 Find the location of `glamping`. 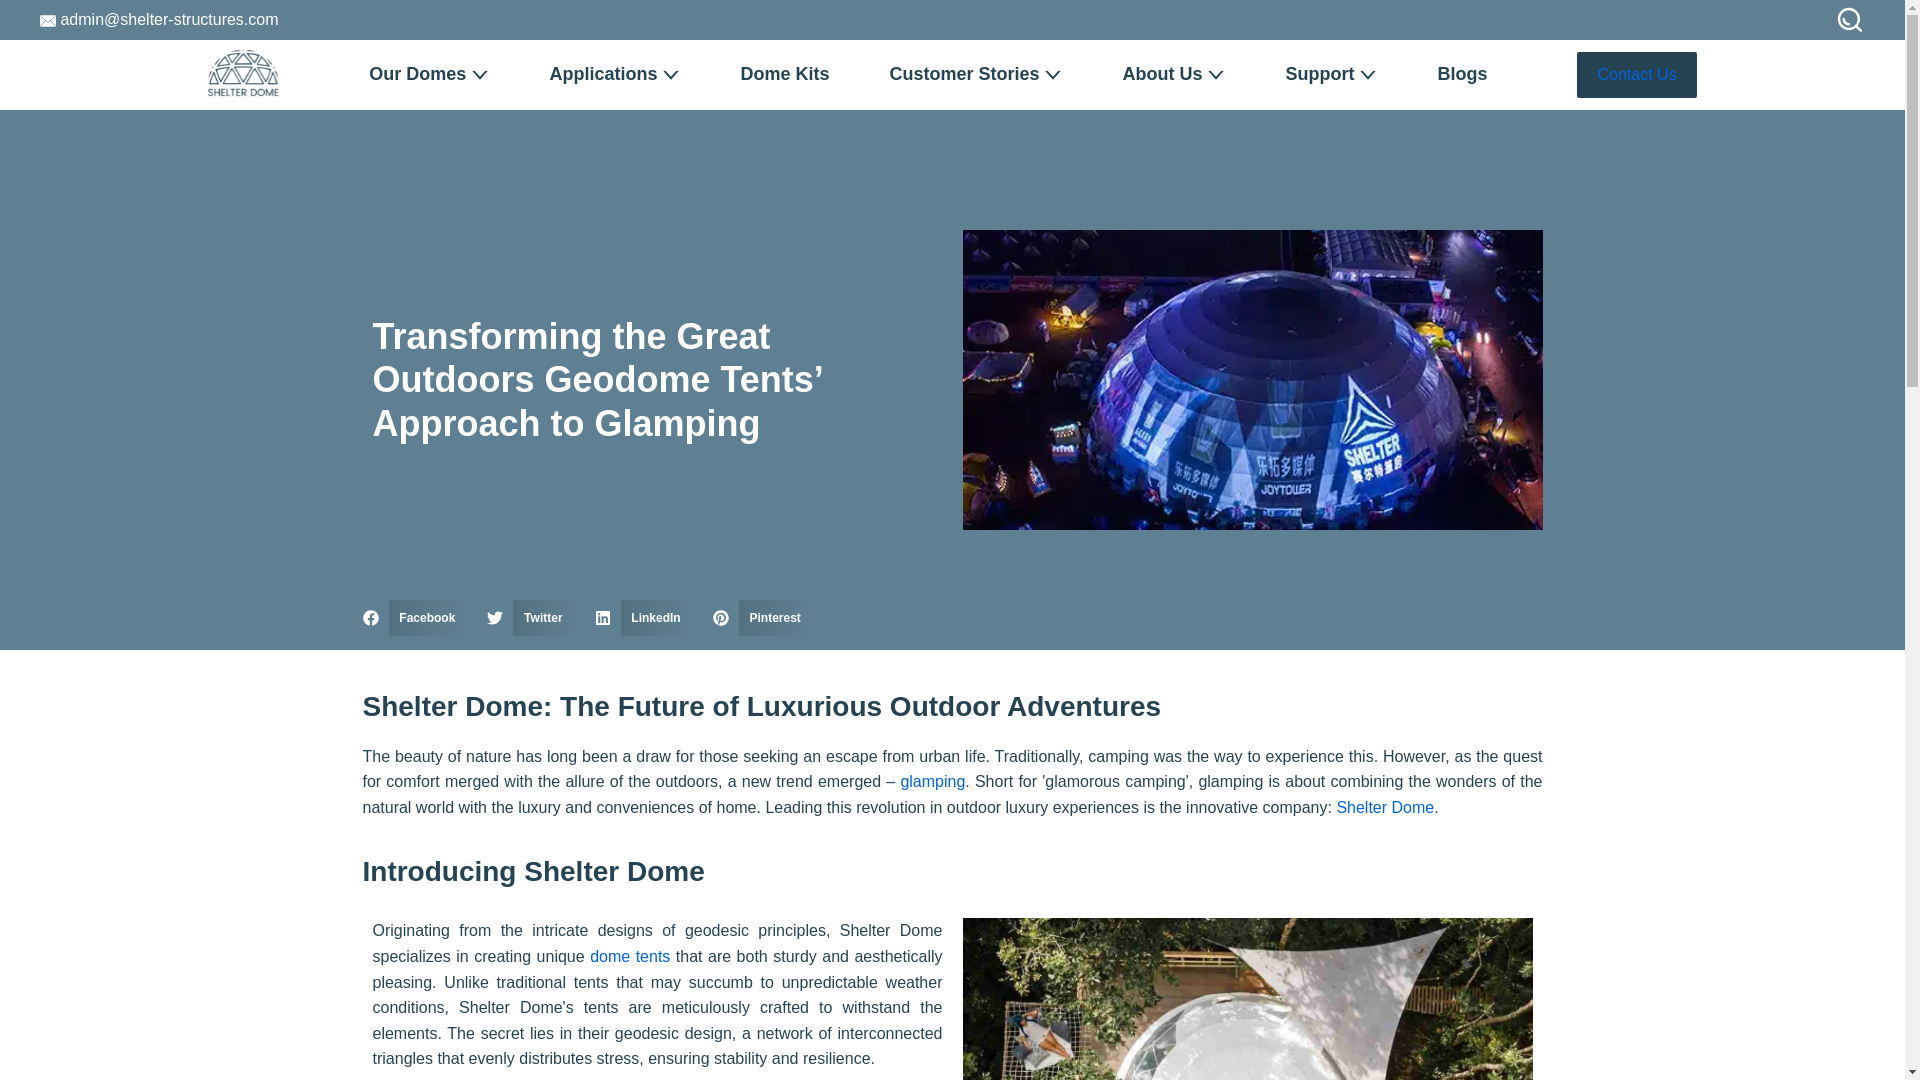

glamping is located at coordinates (932, 781).